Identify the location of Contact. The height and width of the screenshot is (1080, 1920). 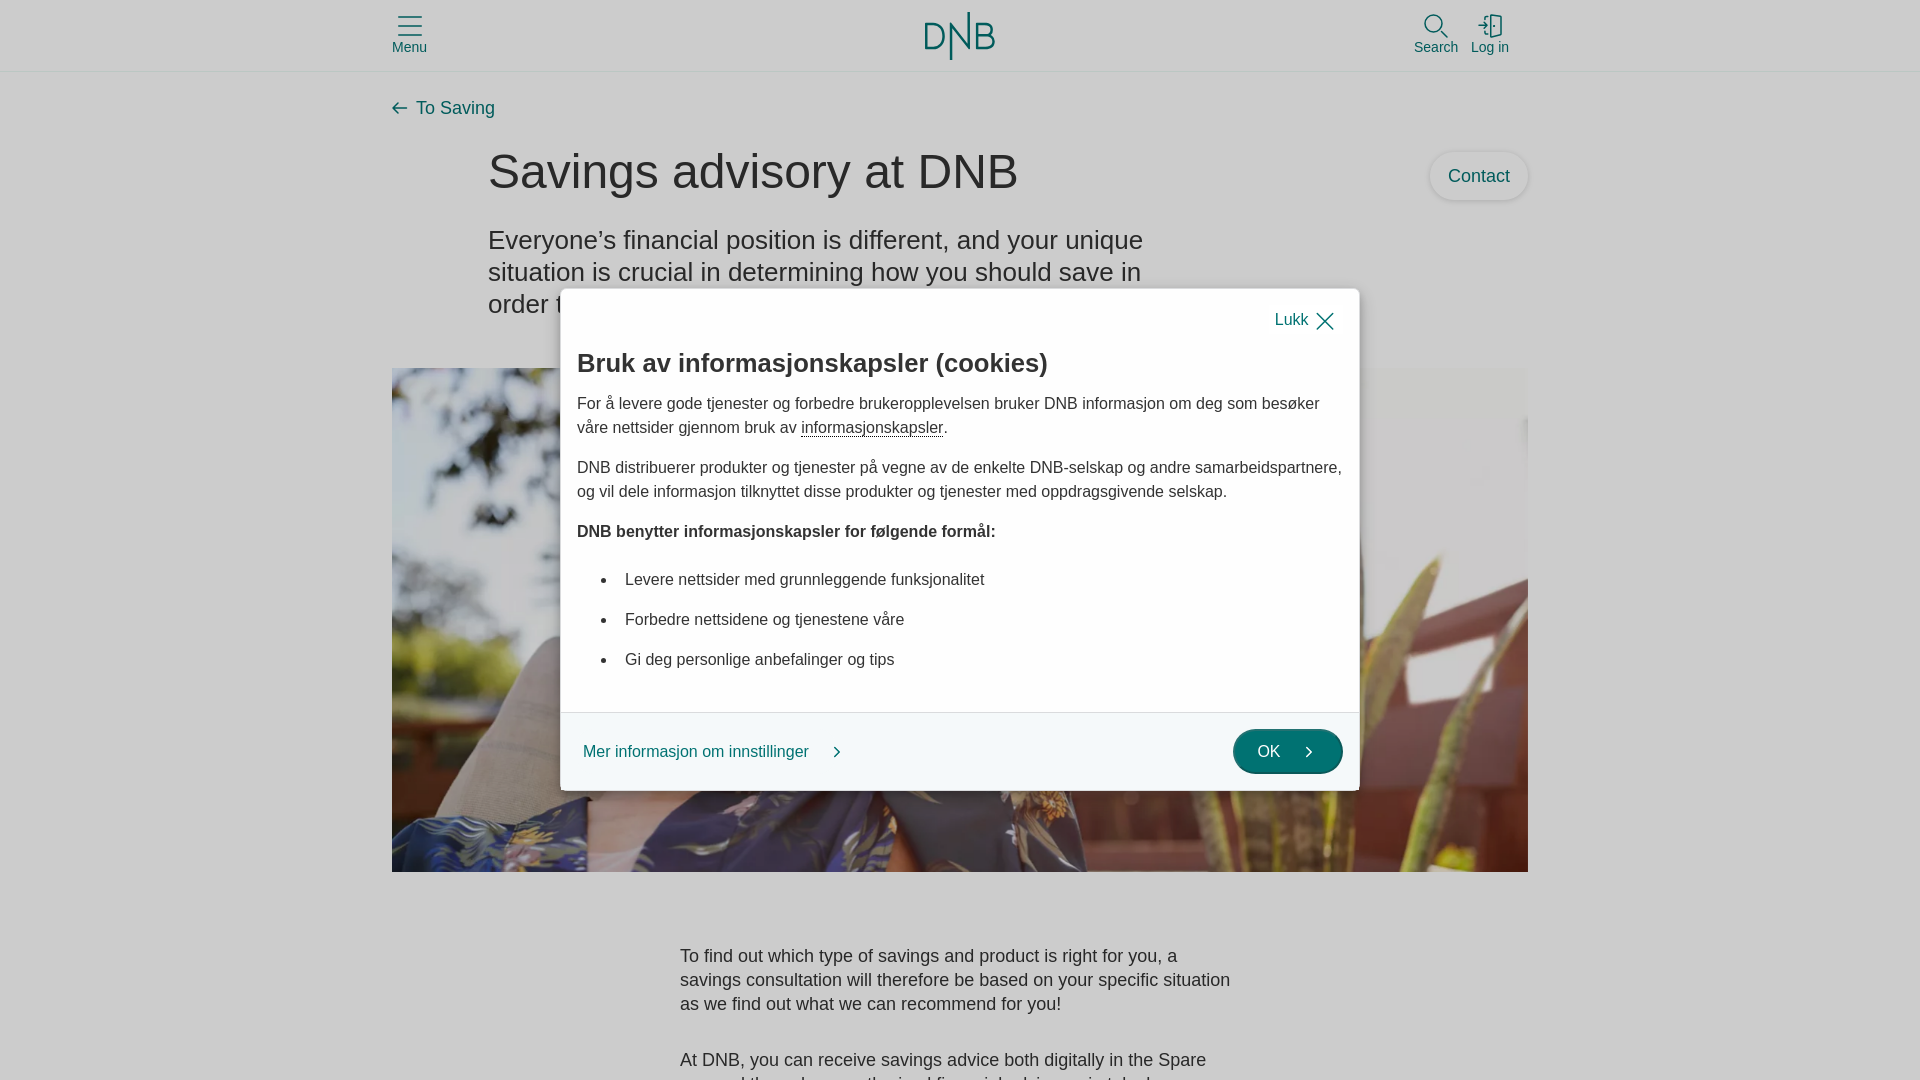
(1479, 176).